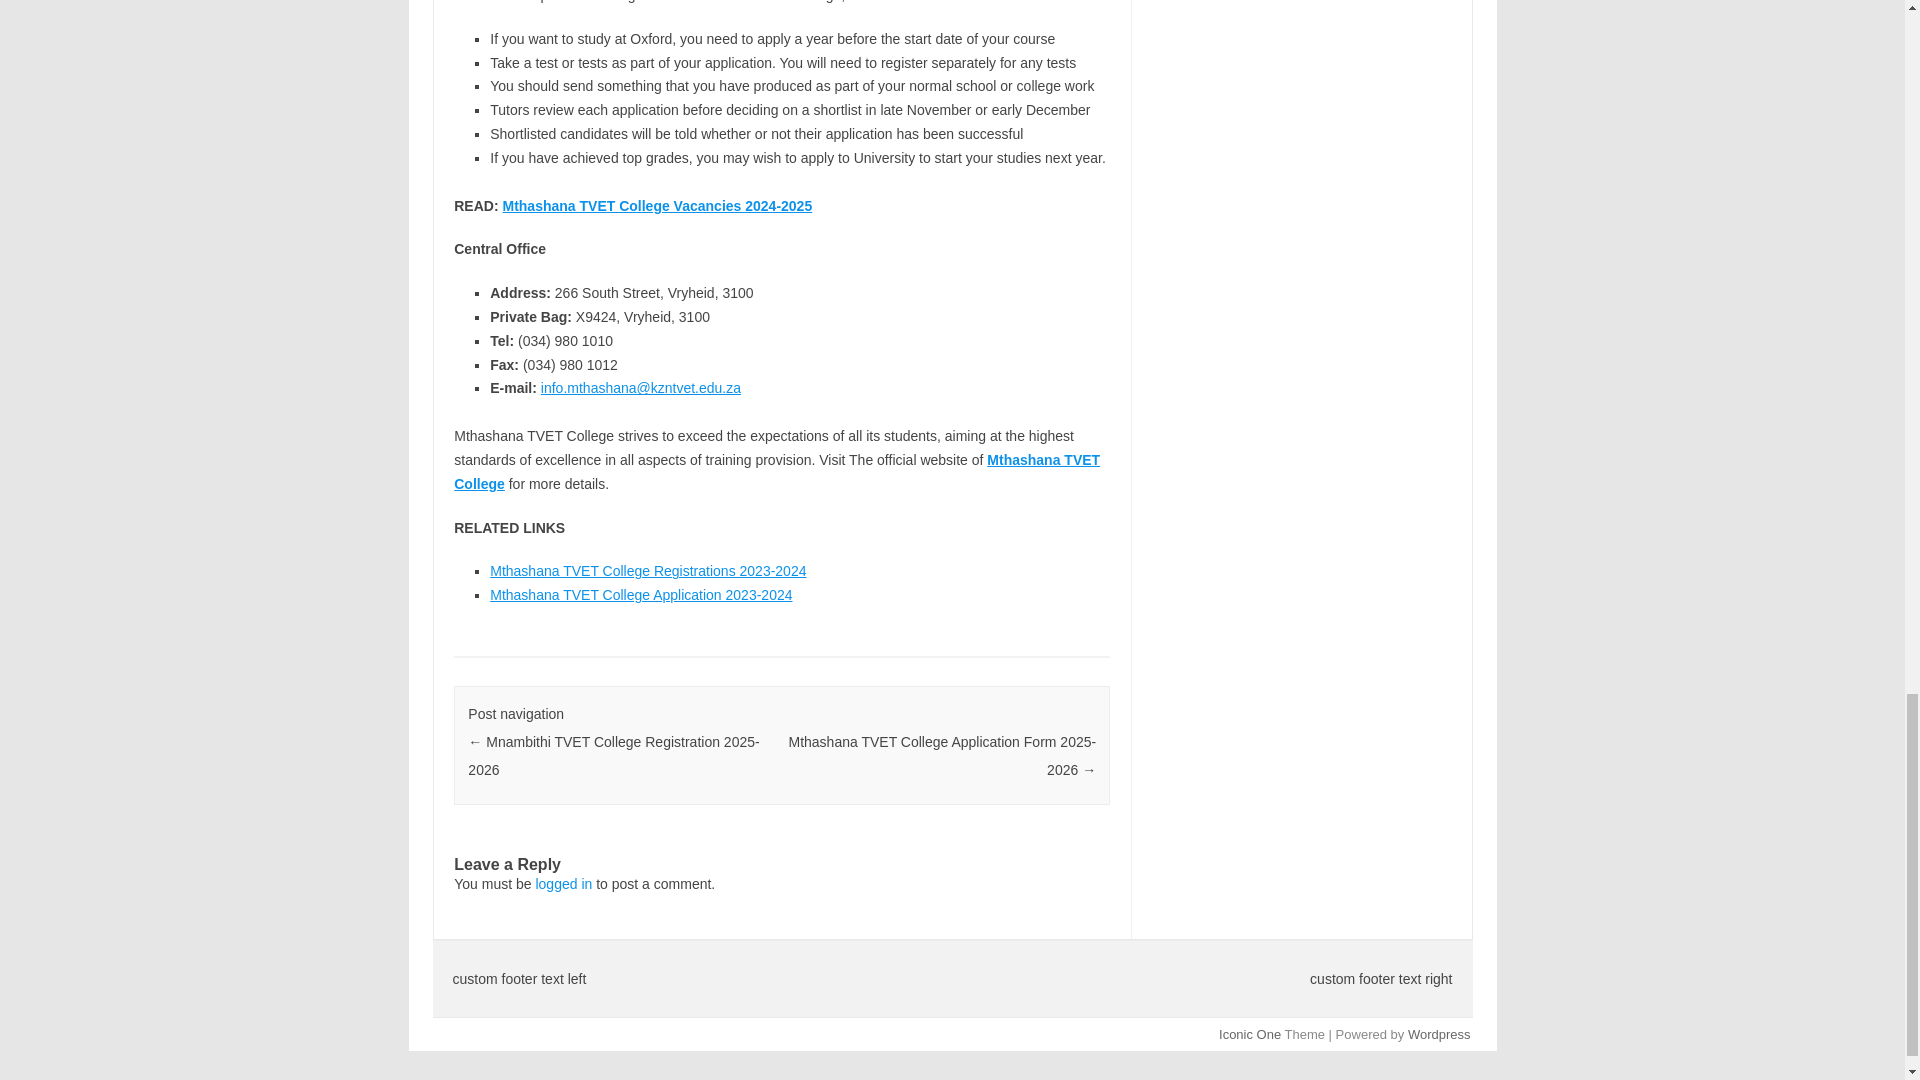 This screenshot has width=1920, height=1080. Describe the element at coordinates (776, 472) in the screenshot. I see `Mthashana TVET College` at that location.